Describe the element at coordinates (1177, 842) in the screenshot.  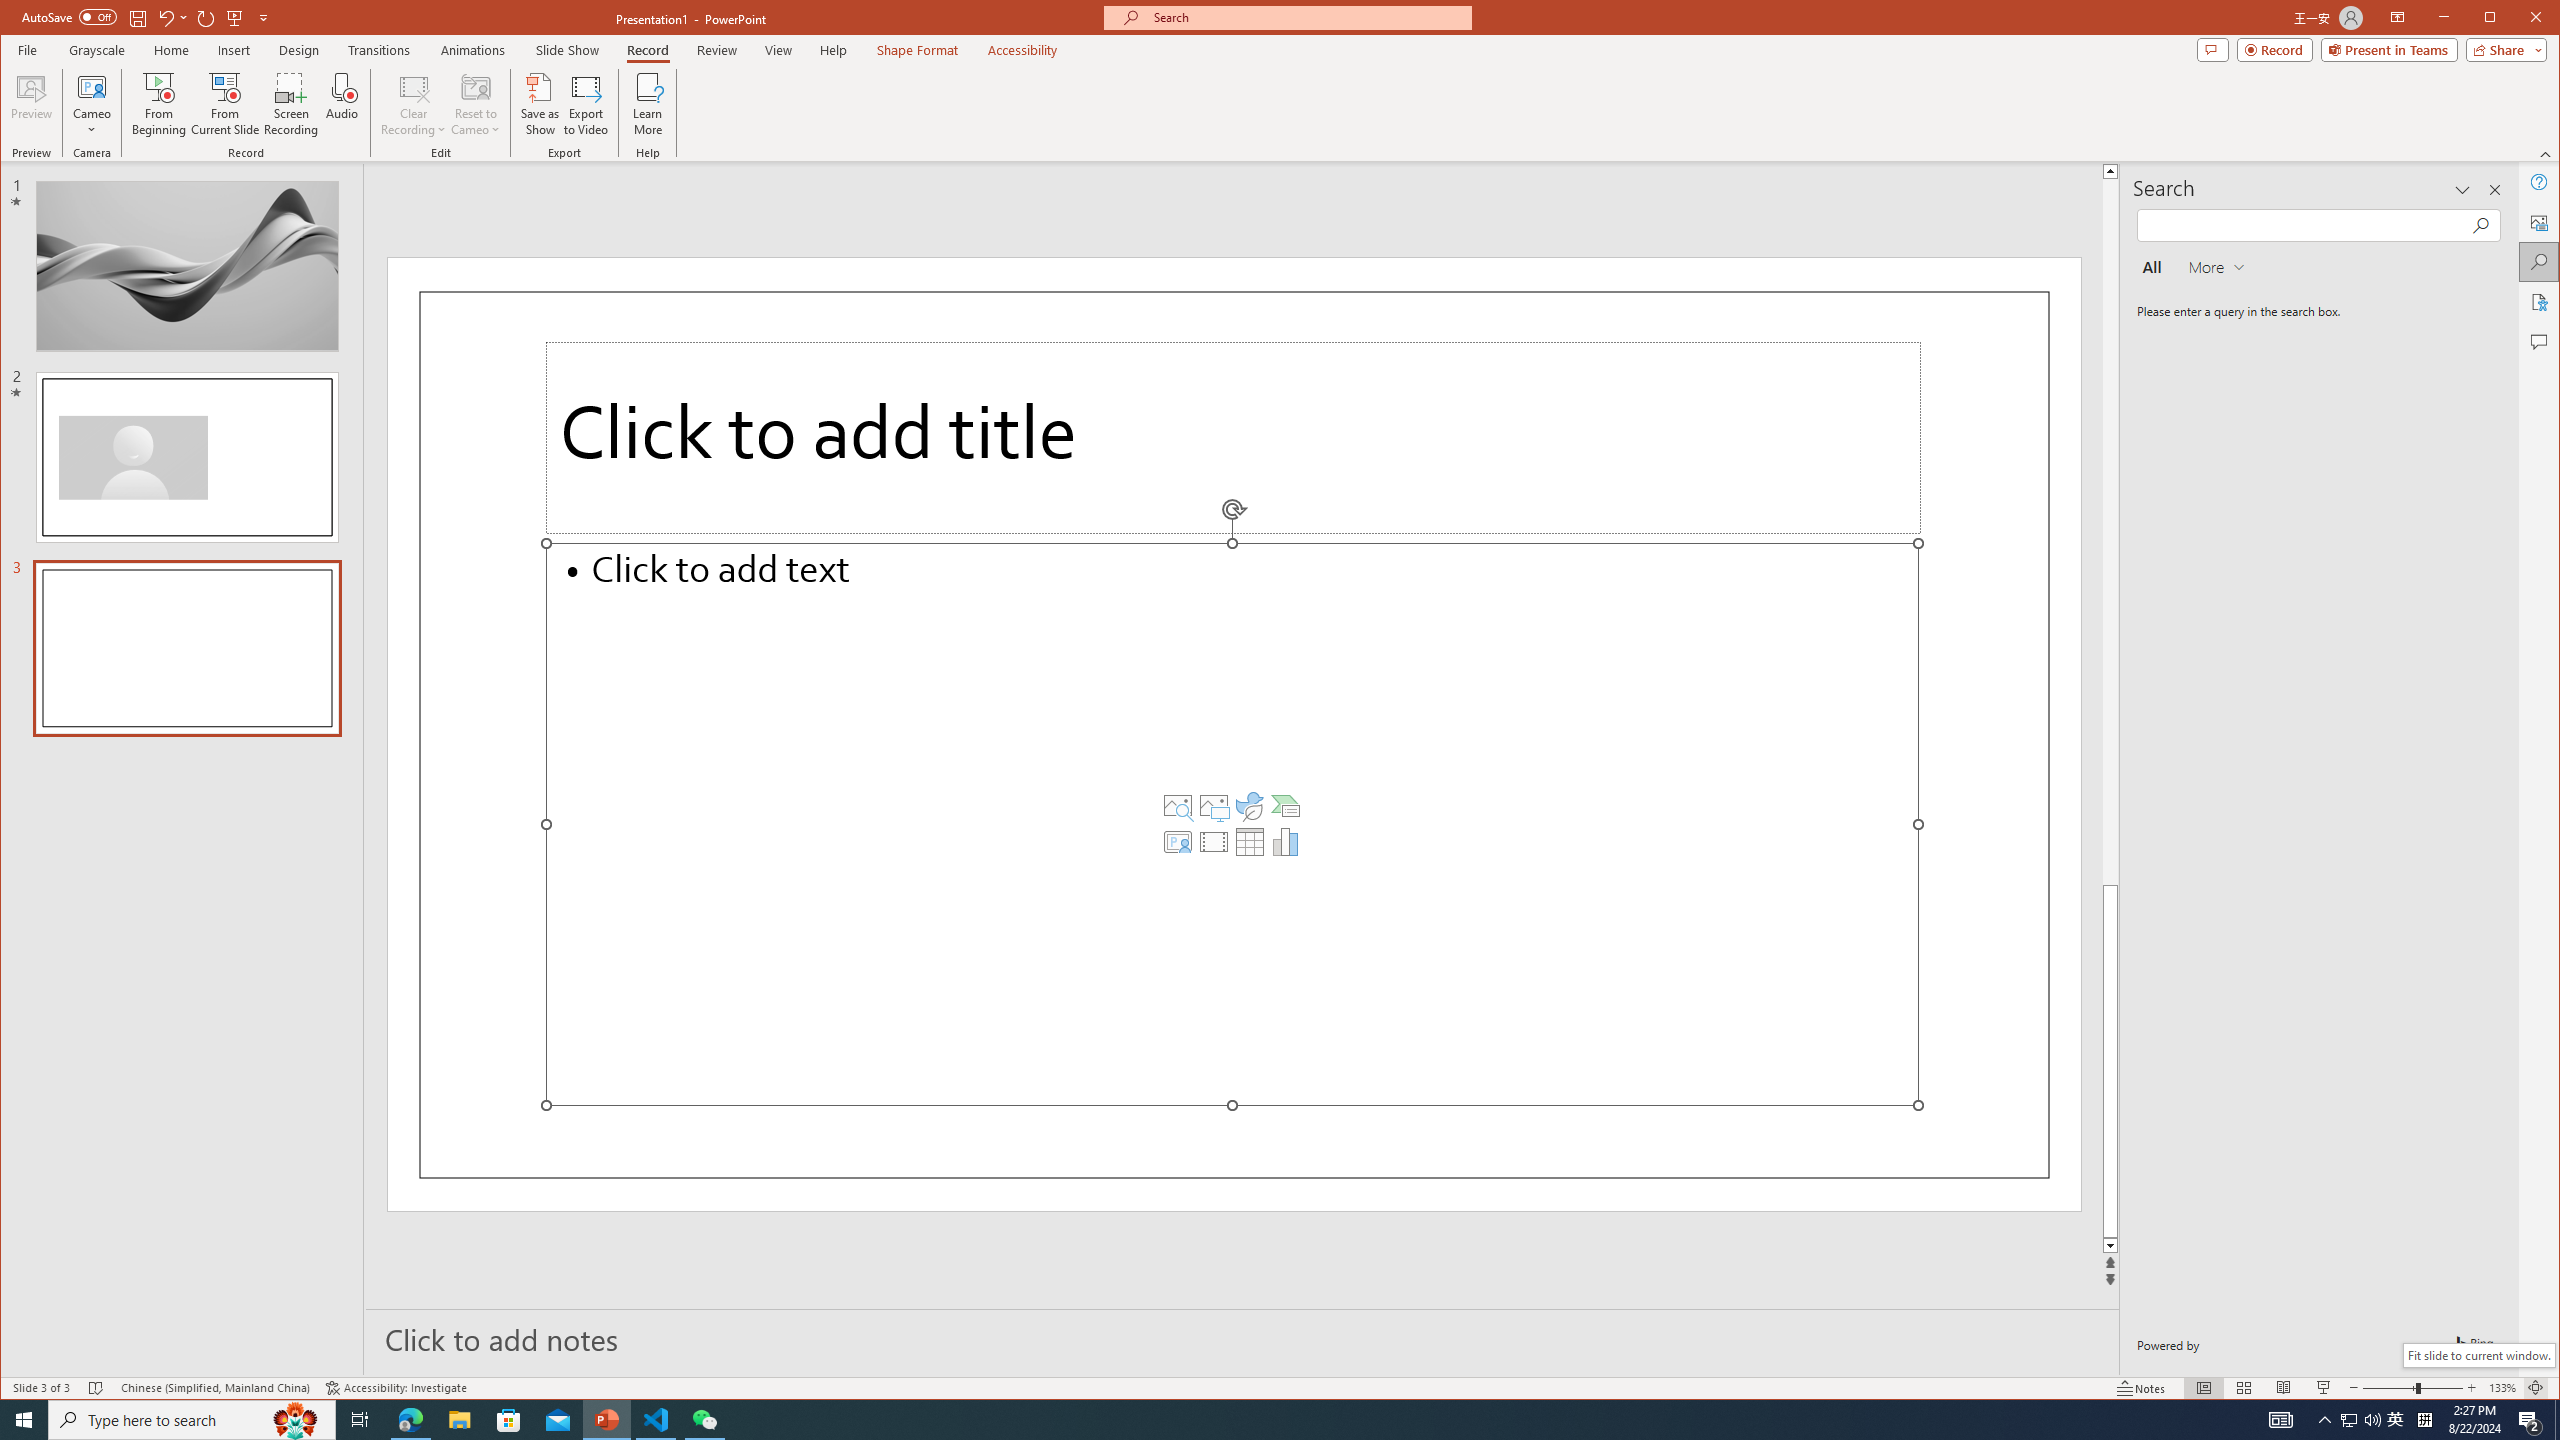
I see `Insert Cameo` at that location.